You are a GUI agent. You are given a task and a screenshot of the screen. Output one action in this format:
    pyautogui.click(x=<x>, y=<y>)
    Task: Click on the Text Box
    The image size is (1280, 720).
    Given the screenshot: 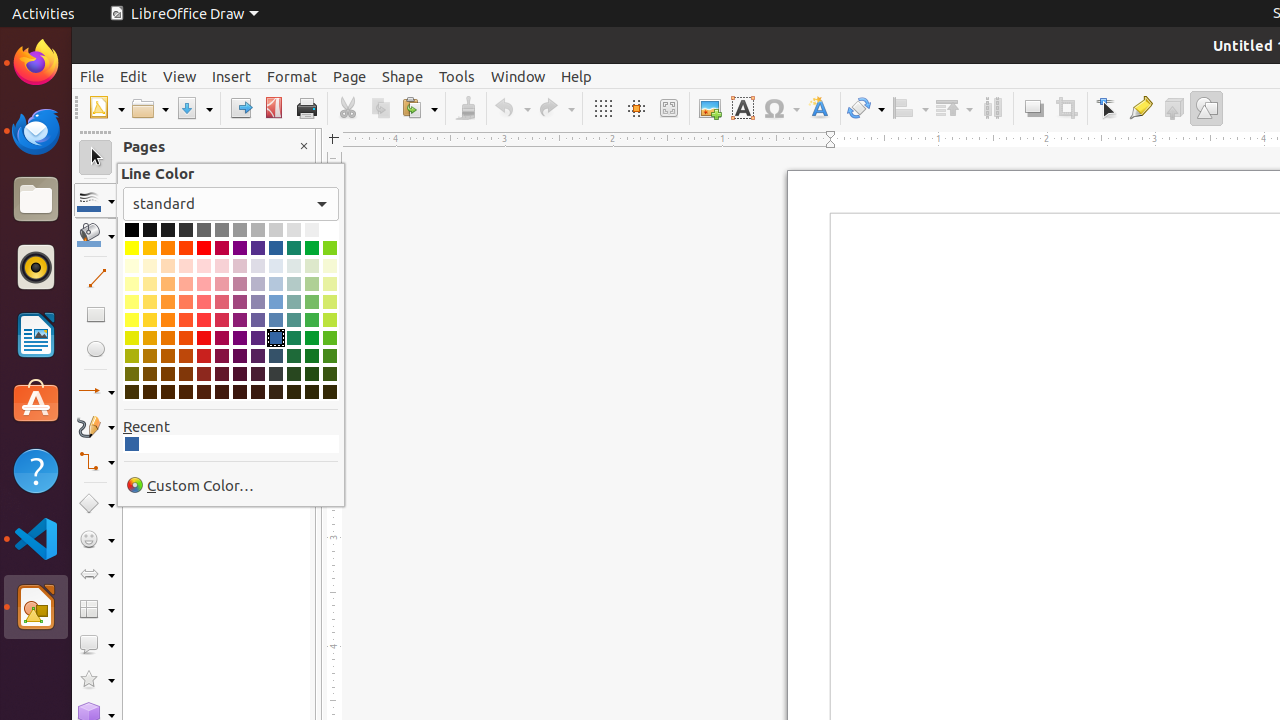 What is the action you would take?
    pyautogui.click(x=742, y=108)
    